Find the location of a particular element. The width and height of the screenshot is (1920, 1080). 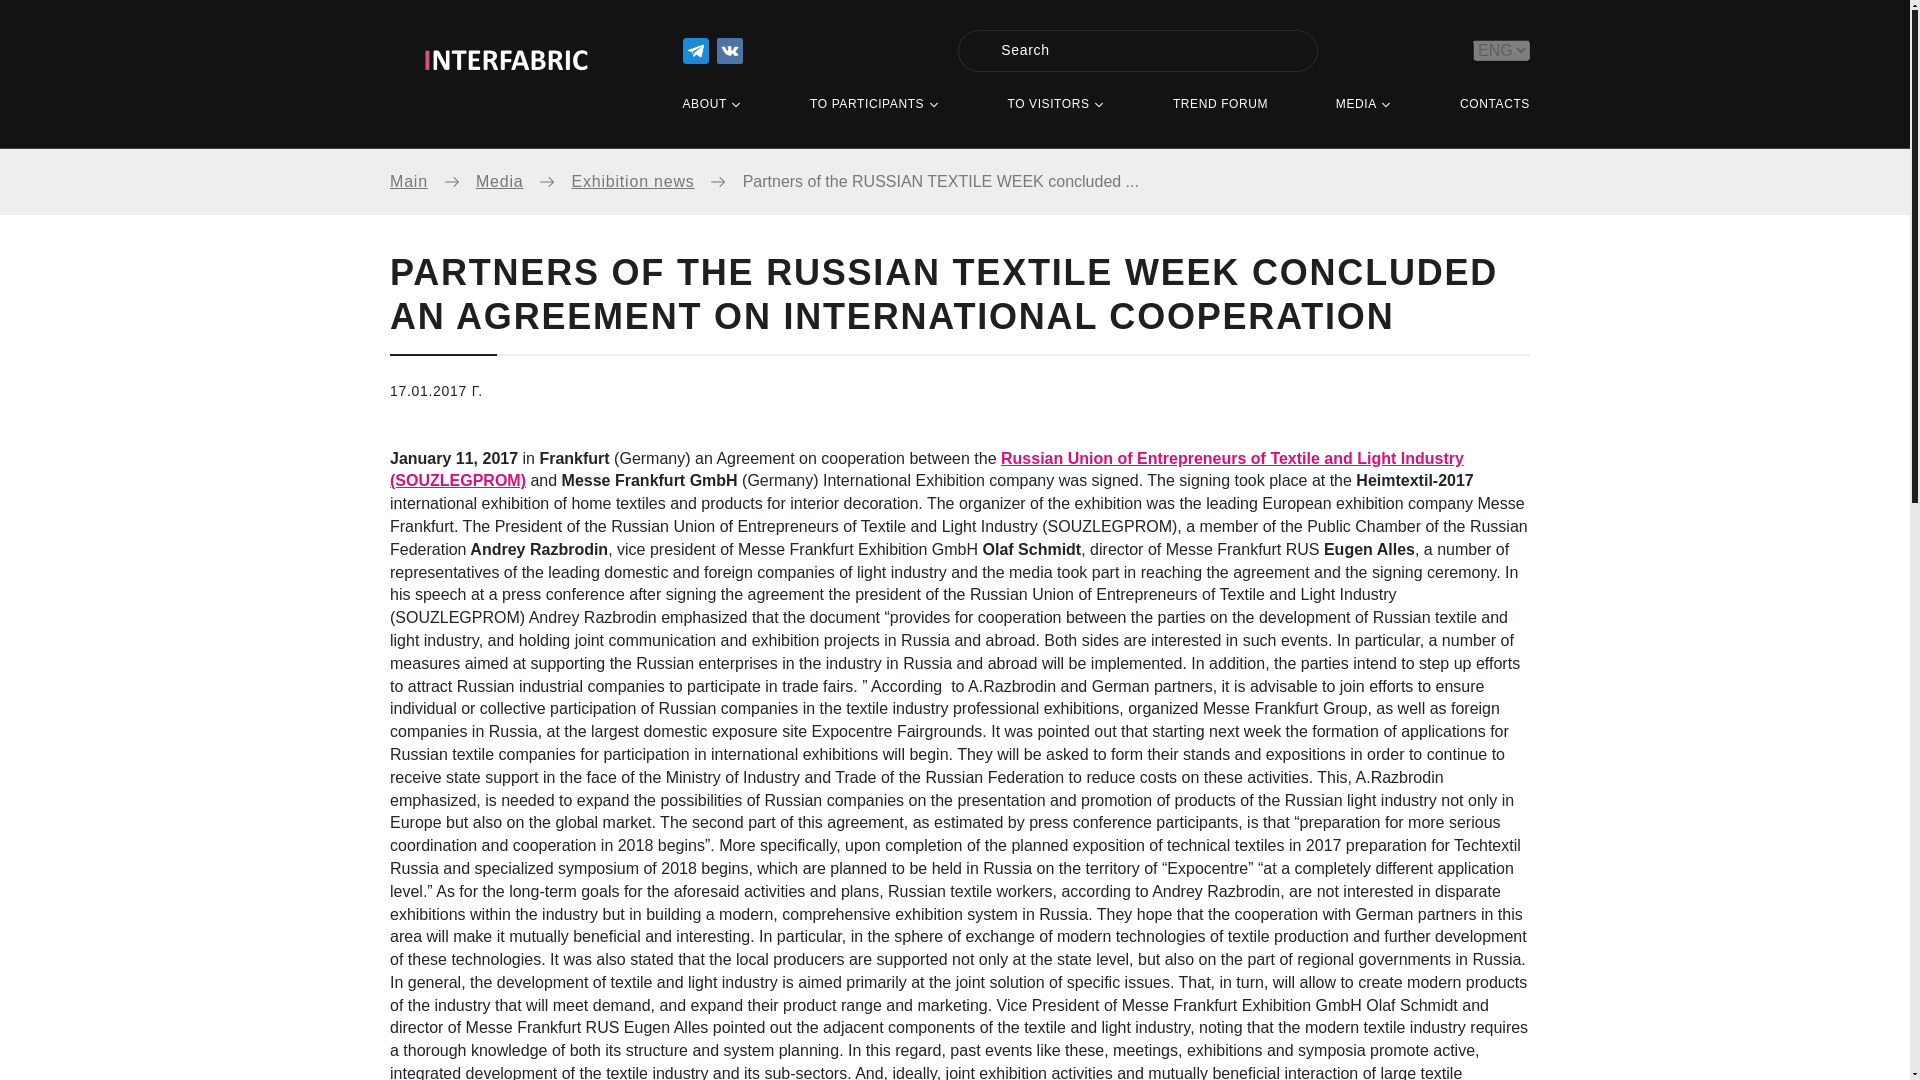

TO PARTICIPANTS is located at coordinates (875, 106).